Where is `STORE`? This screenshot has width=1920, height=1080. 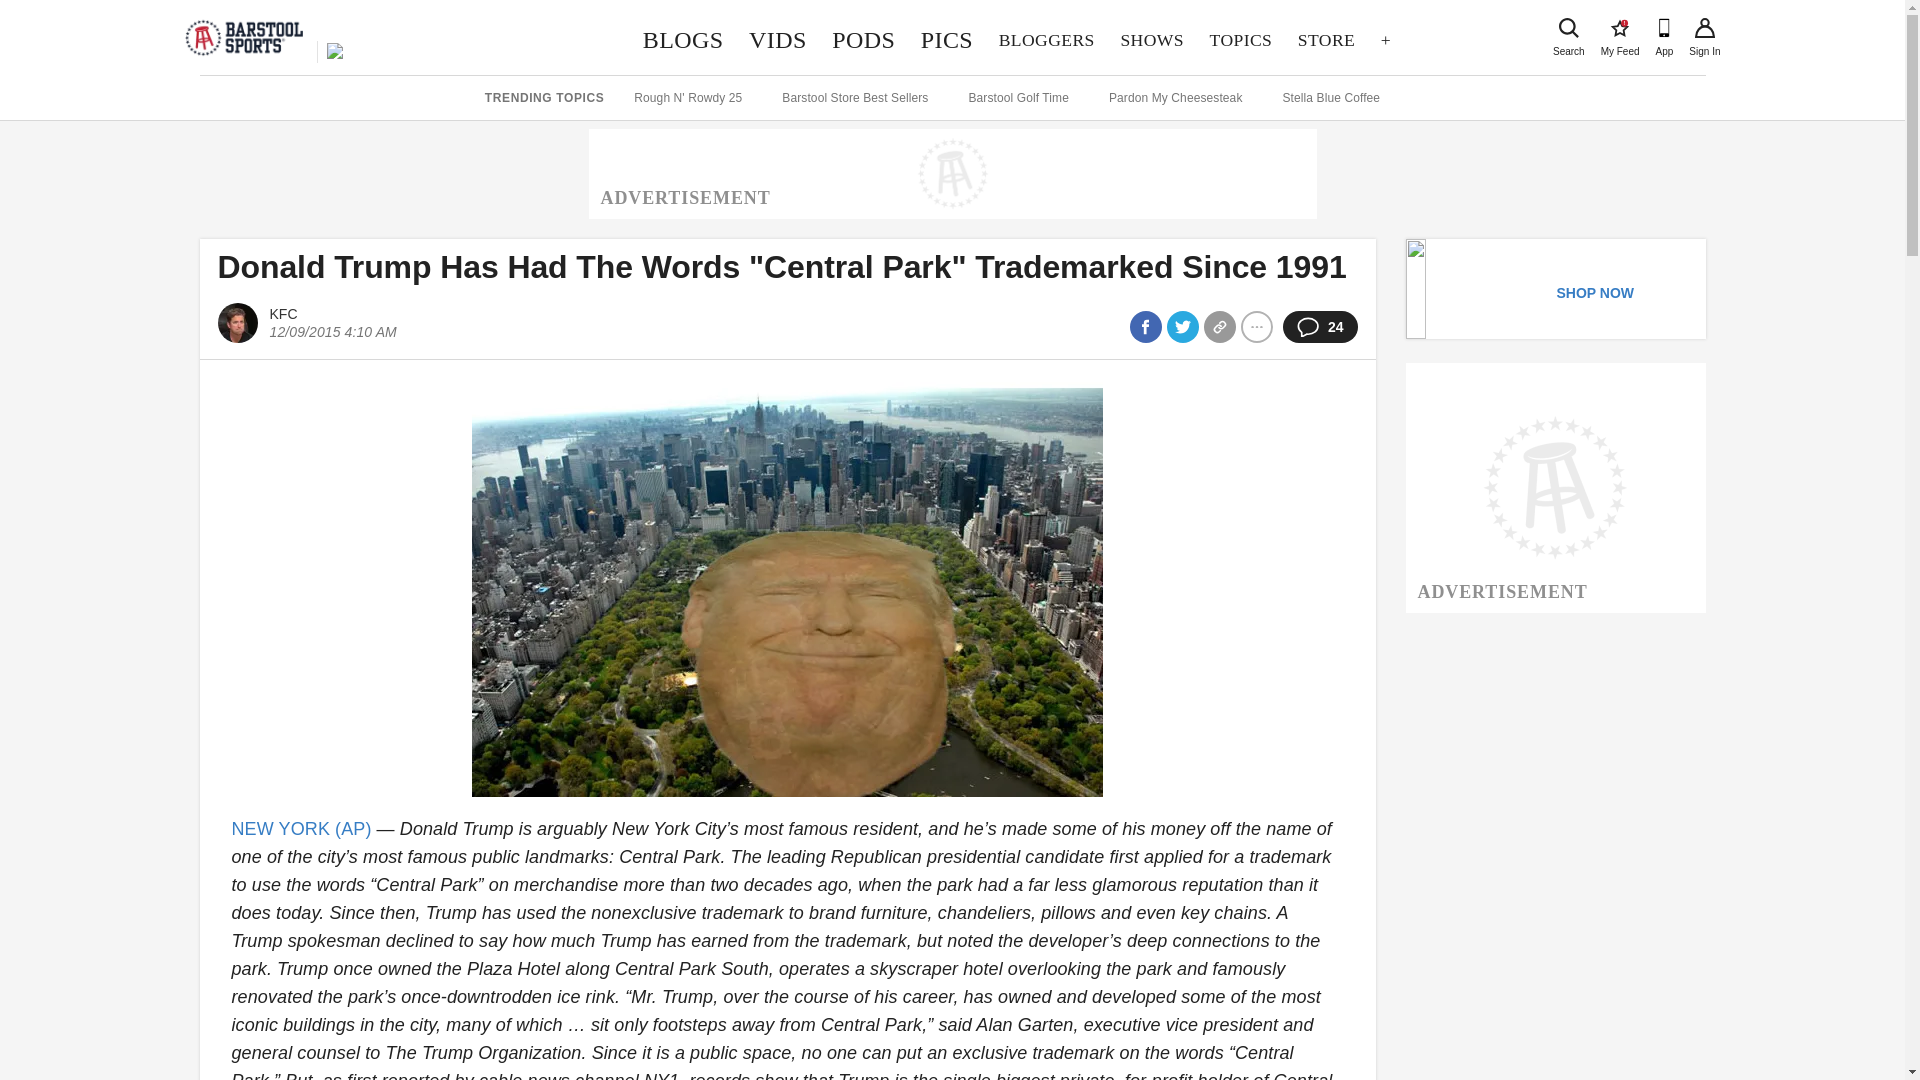 STORE is located at coordinates (1152, 40).